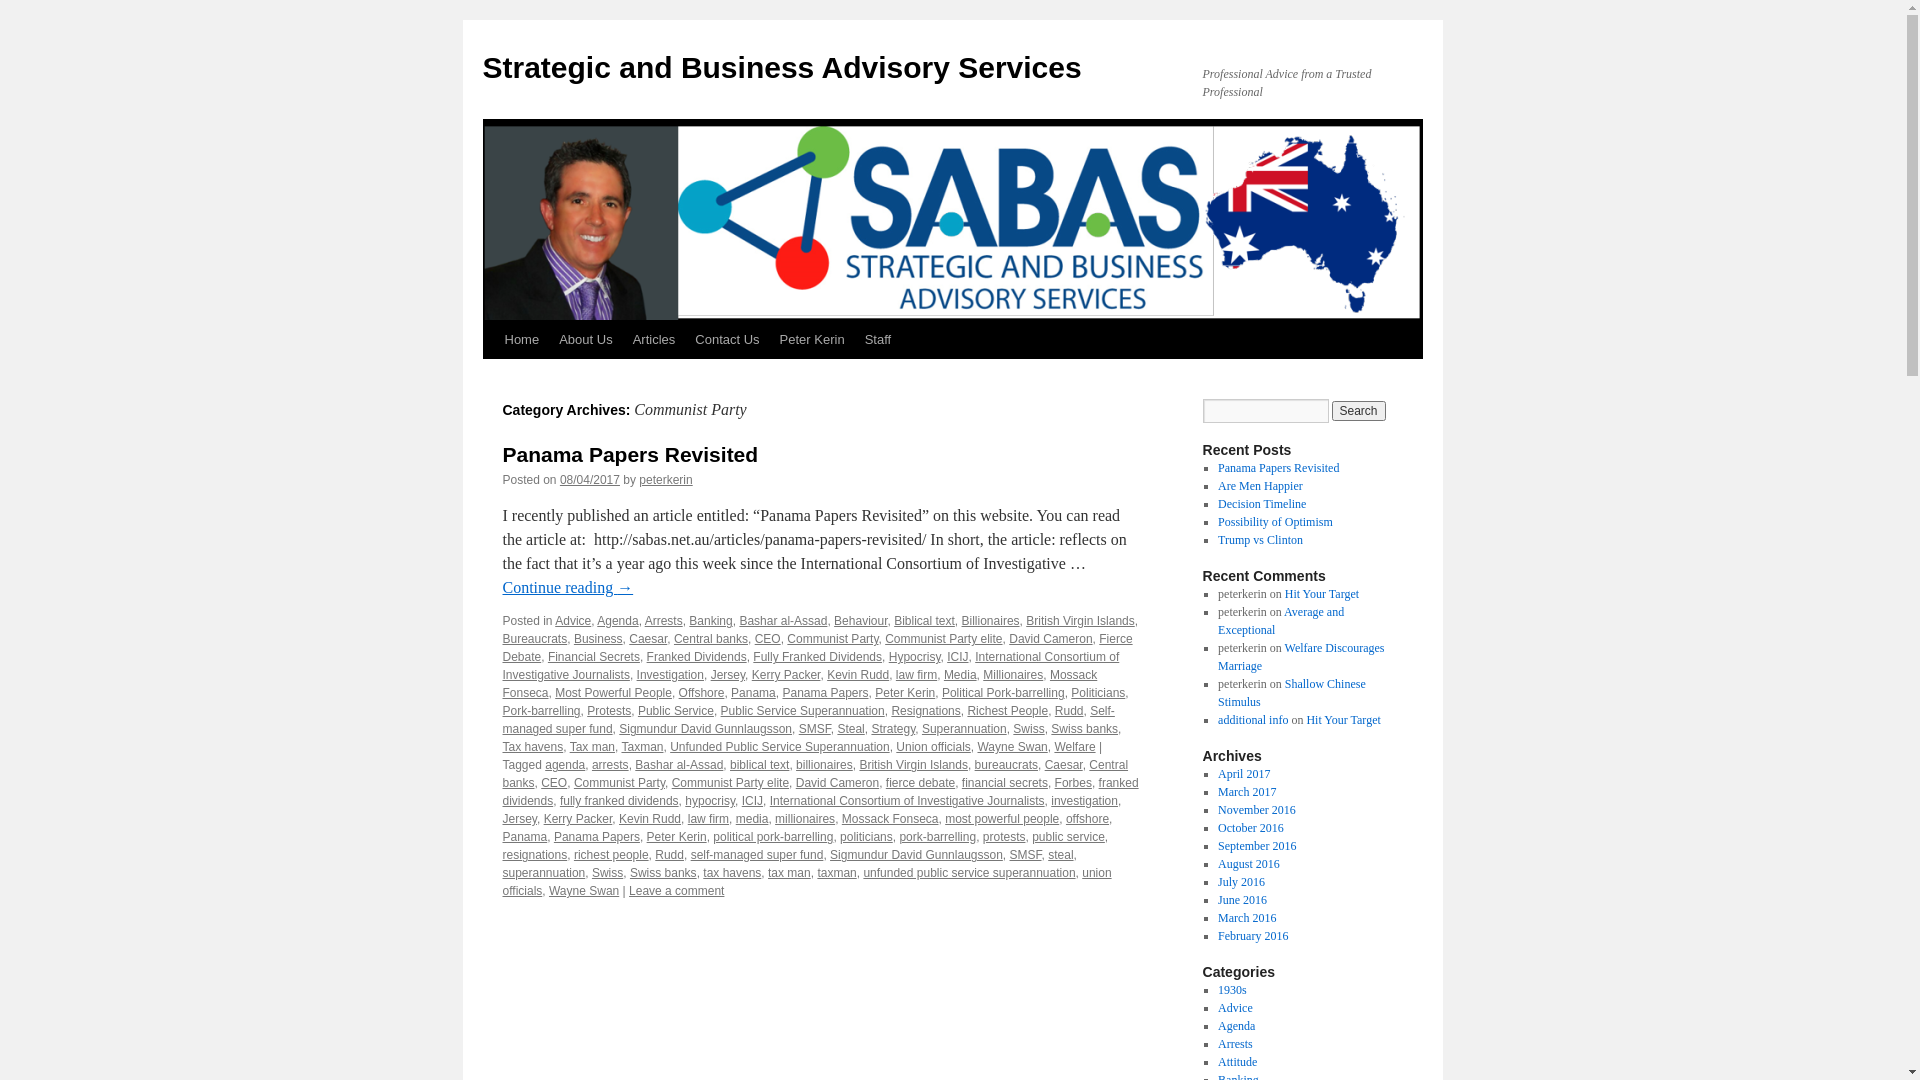 The height and width of the screenshot is (1080, 1920). Describe the element at coordinates (820, 792) in the screenshot. I see `franked dividends` at that location.